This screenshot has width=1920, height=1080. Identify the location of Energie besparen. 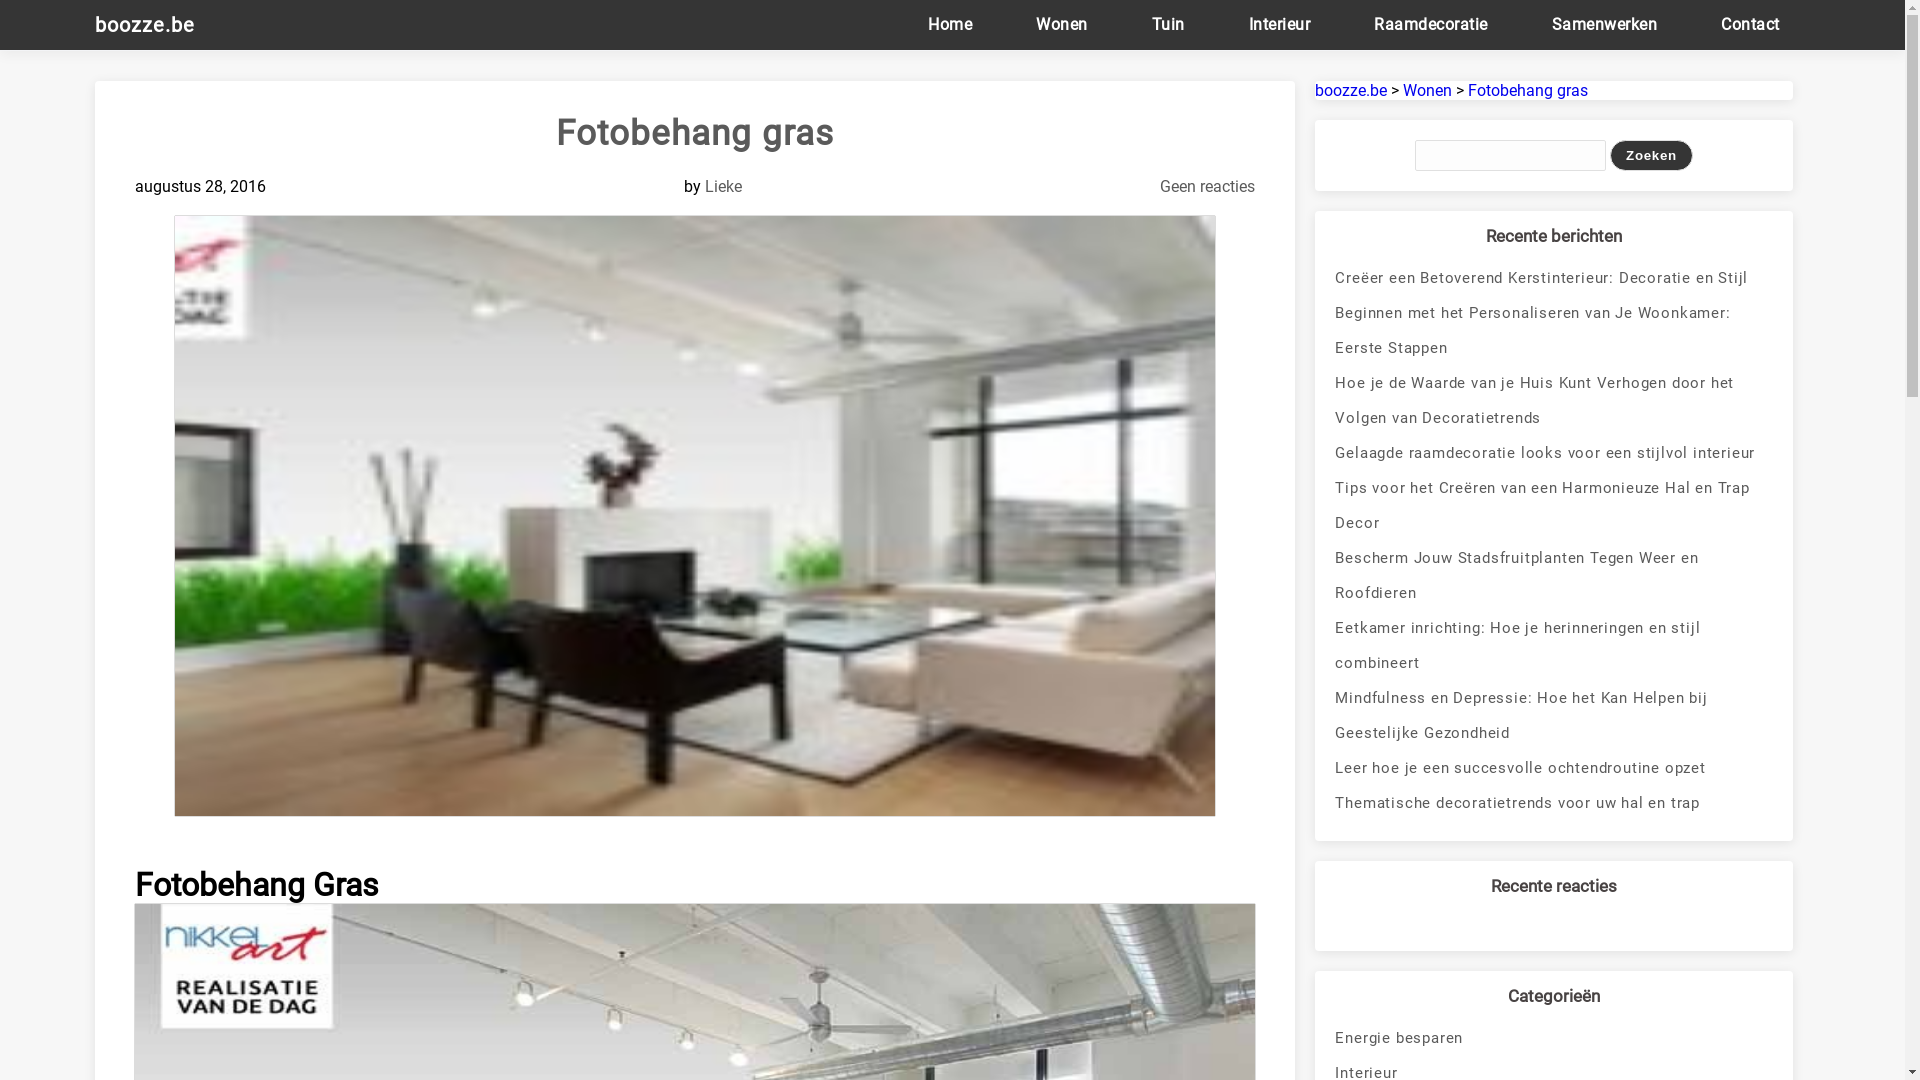
(1554, 1038).